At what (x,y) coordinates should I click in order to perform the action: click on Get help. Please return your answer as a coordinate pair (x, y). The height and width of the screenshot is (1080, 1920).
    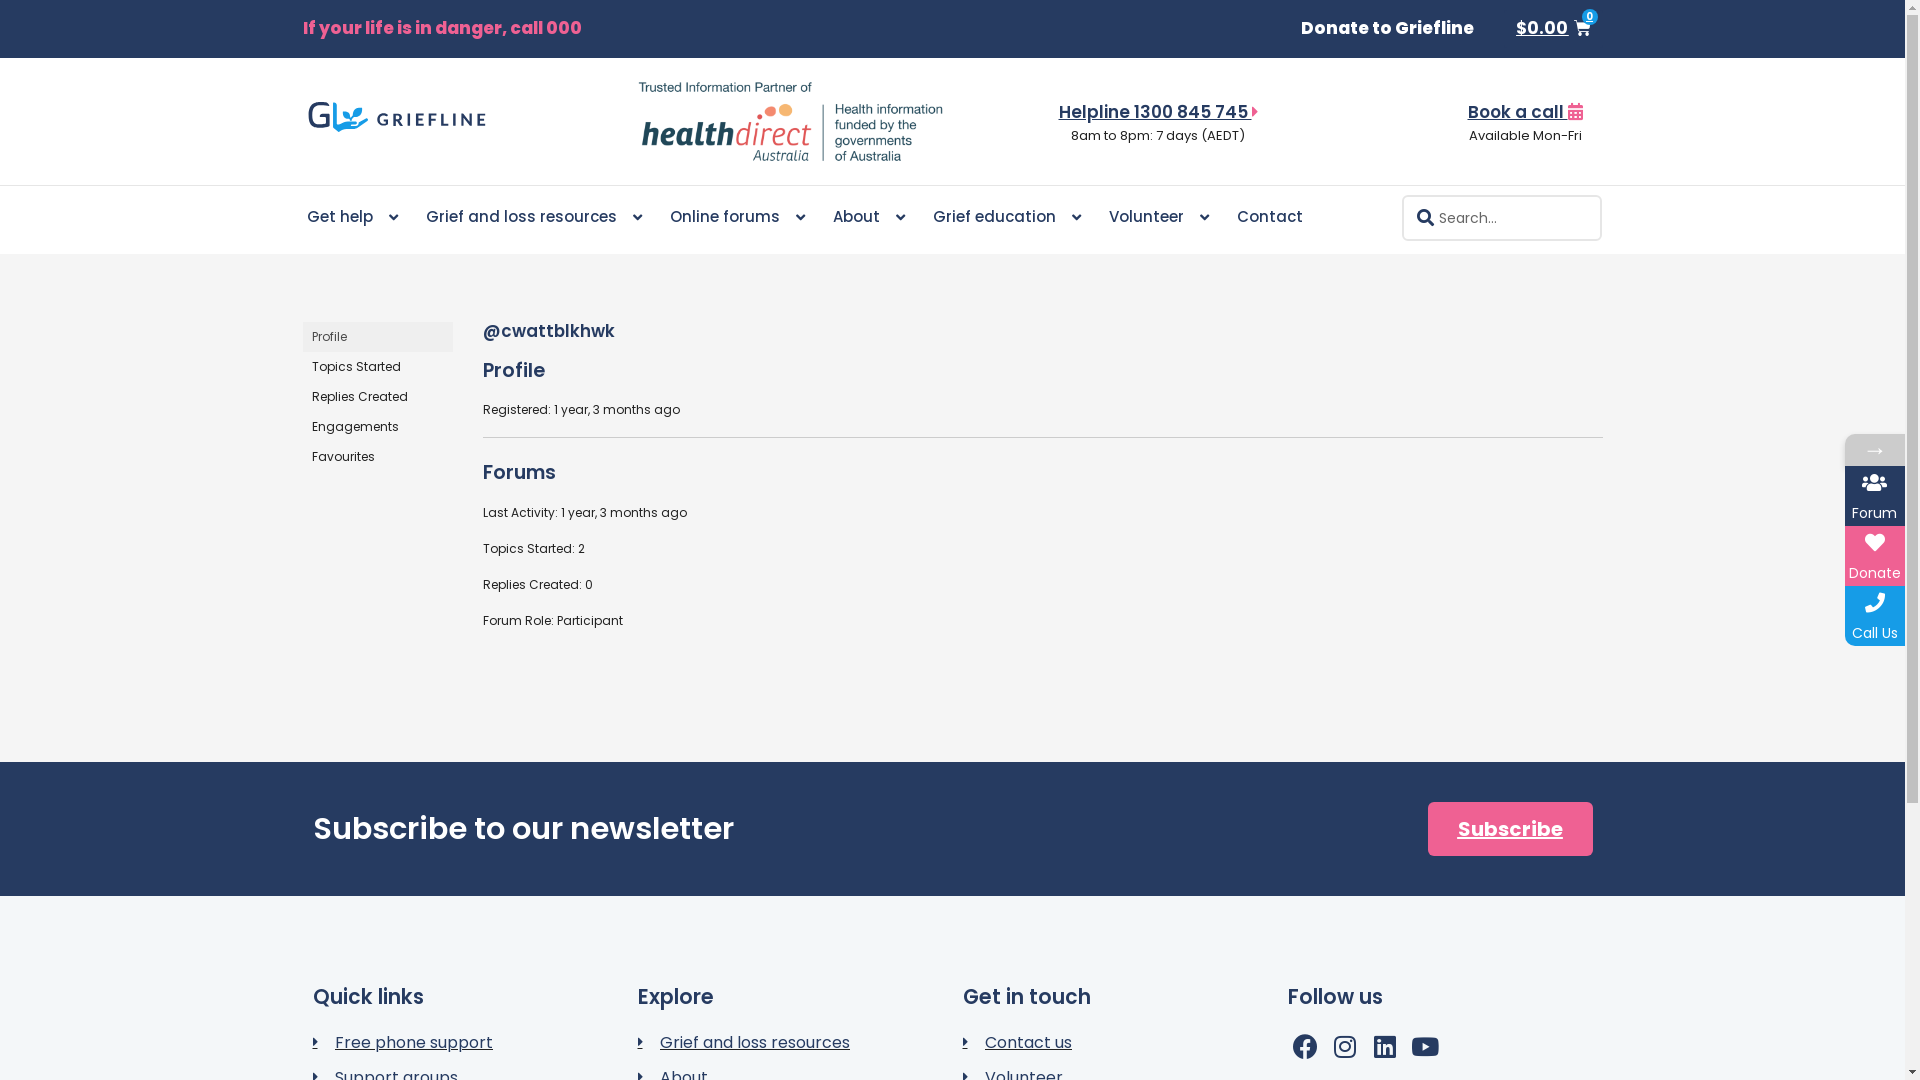
    Looking at the image, I should click on (352, 218).